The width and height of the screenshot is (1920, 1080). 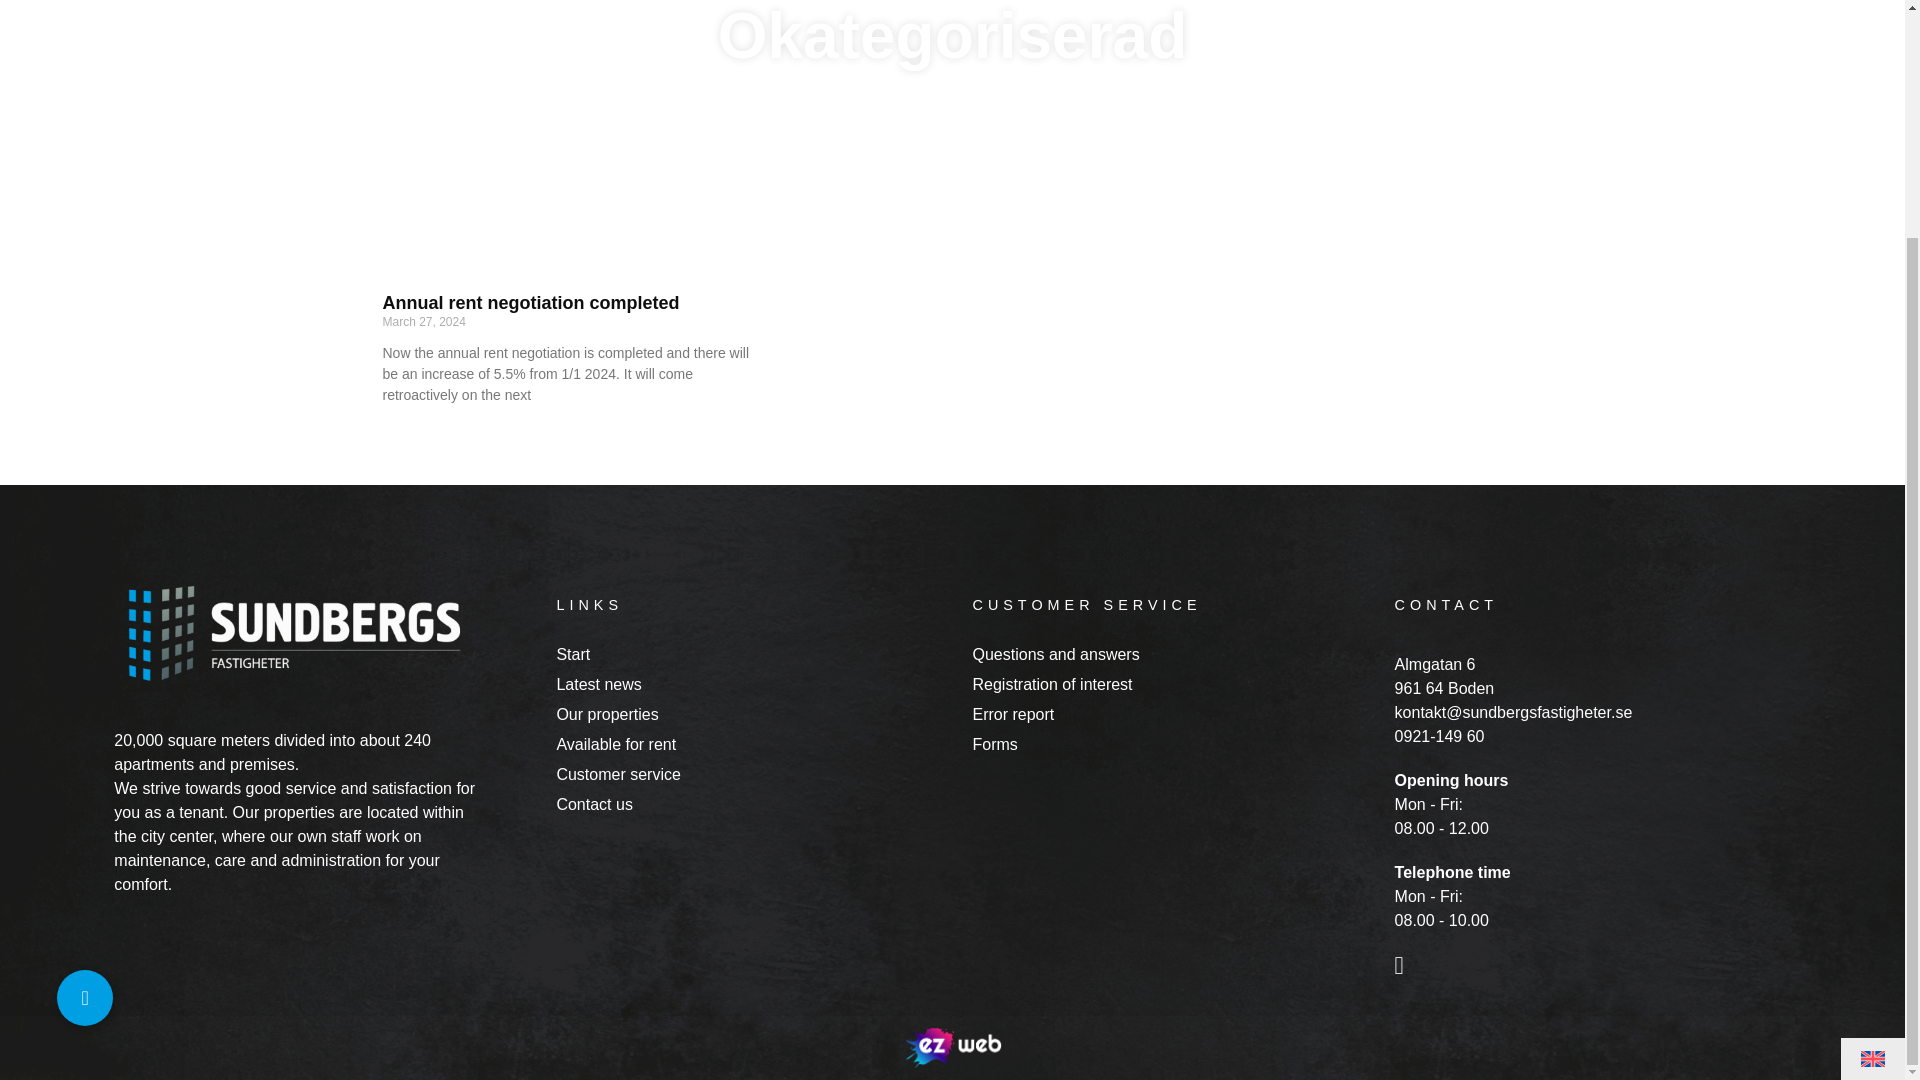 What do you see at coordinates (754, 802) in the screenshot?
I see `Contact us` at bounding box center [754, 802].